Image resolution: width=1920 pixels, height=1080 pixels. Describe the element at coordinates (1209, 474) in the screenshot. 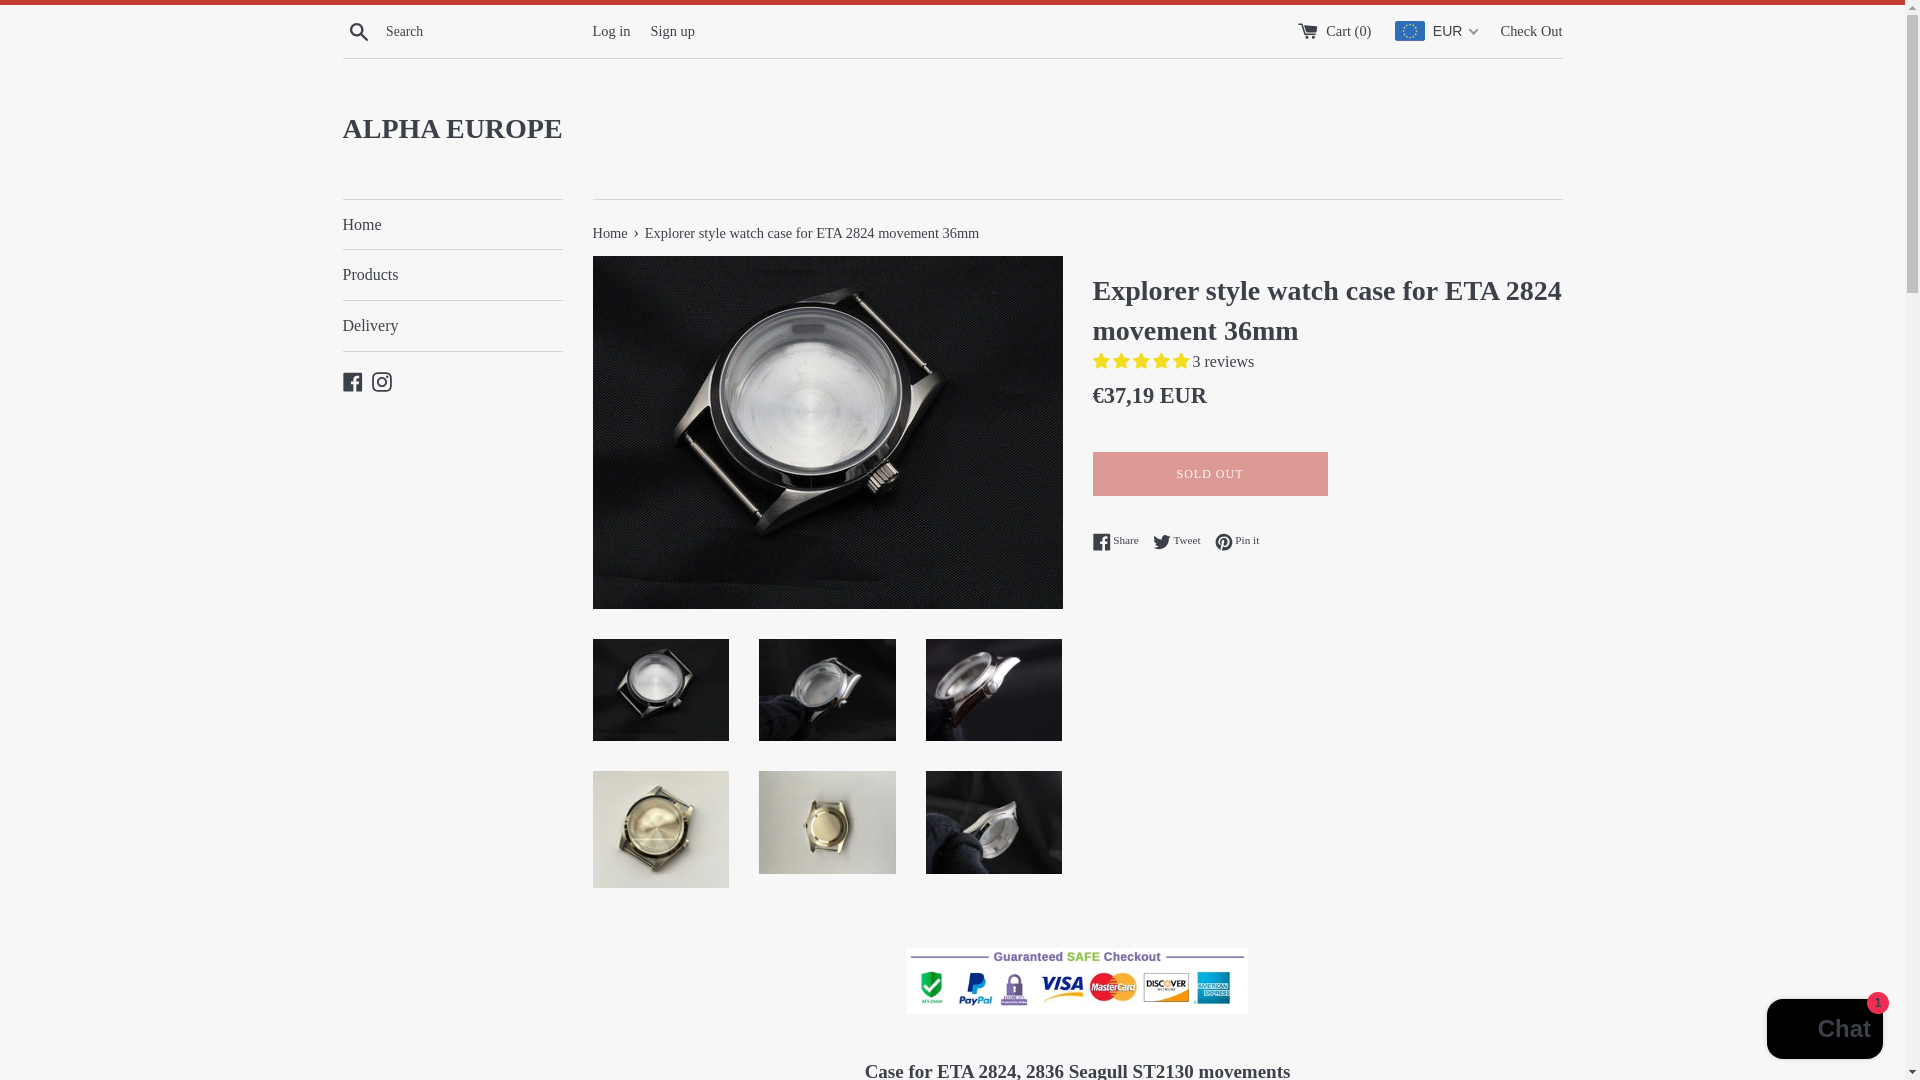

I see `Sign up` at that location.